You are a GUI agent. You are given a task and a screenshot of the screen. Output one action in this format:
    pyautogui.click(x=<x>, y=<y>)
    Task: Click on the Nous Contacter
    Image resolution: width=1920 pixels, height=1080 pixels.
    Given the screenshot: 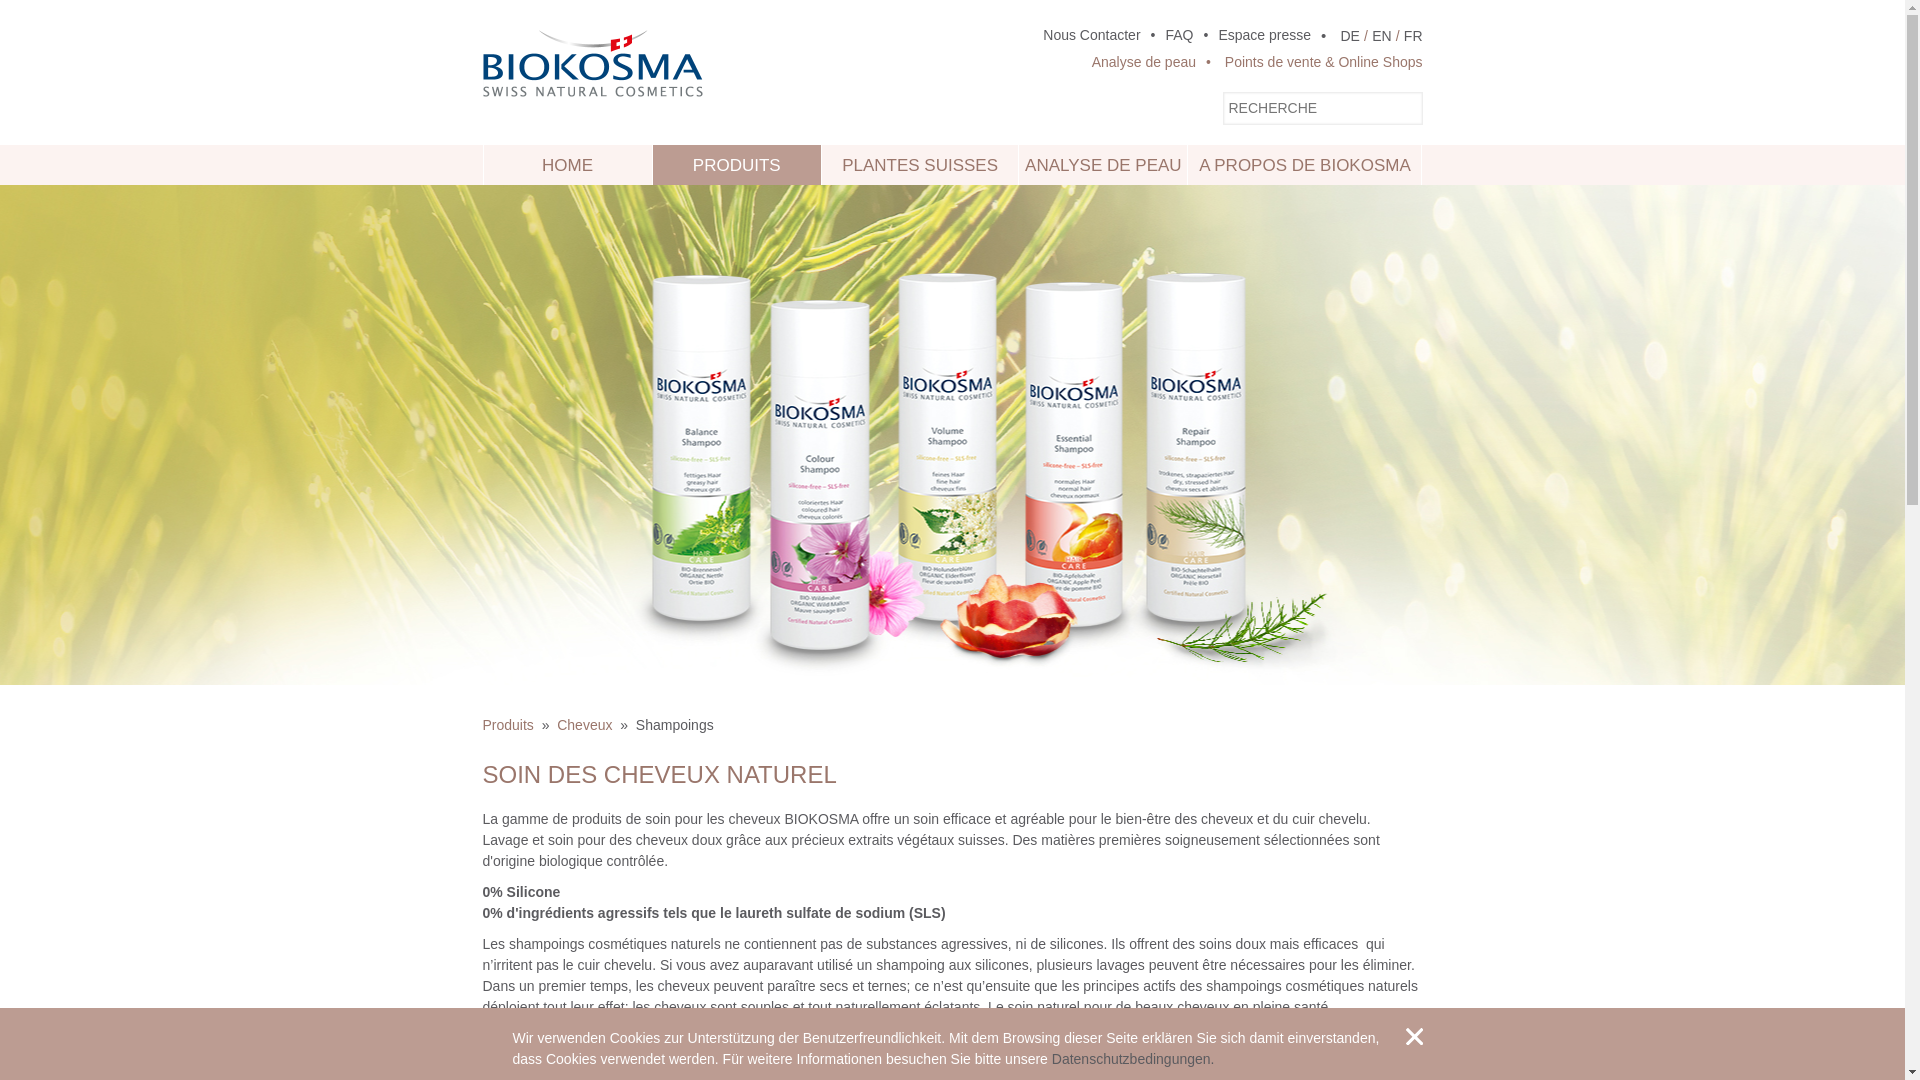 What is the action you would take?
    pyautogui.click(x=1092, y=36)
    